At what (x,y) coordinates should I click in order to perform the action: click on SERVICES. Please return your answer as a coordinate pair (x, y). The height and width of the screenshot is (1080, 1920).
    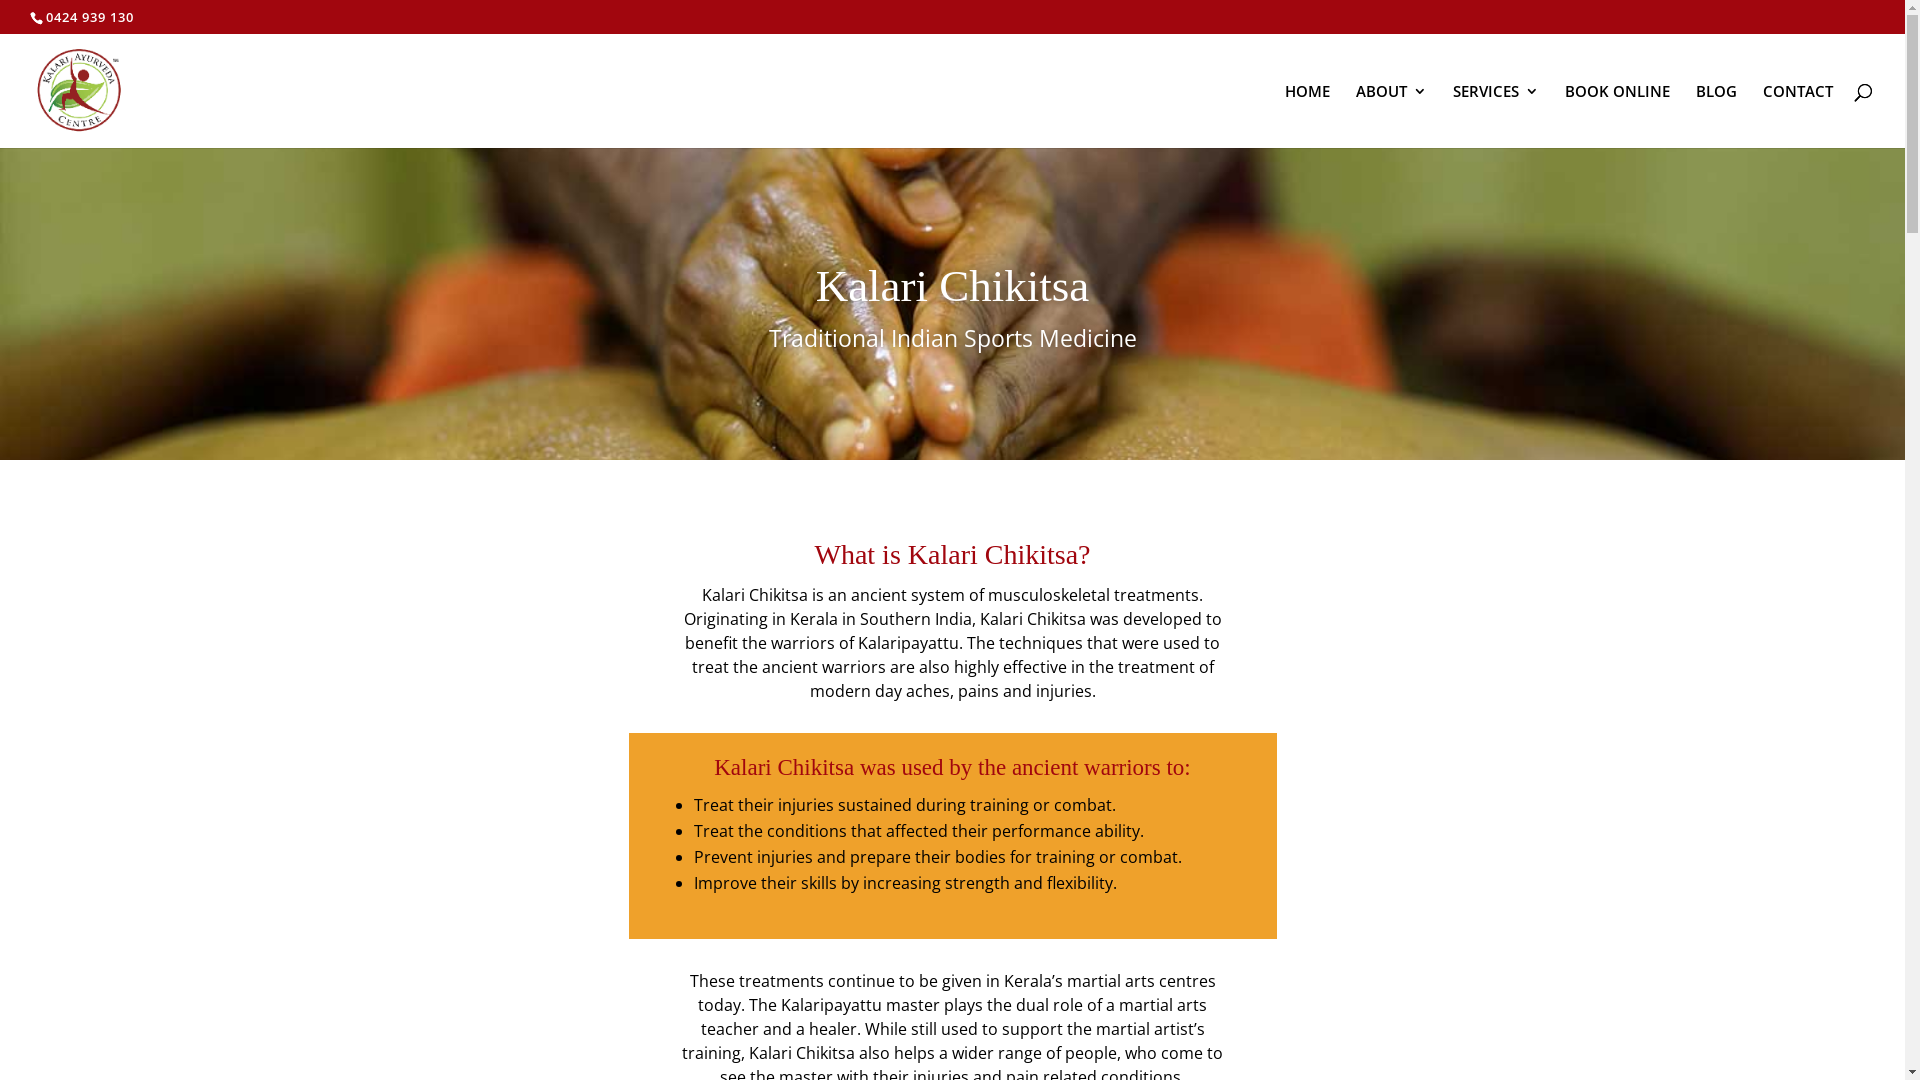
    Looking at the image, I should click on (1496, 116).